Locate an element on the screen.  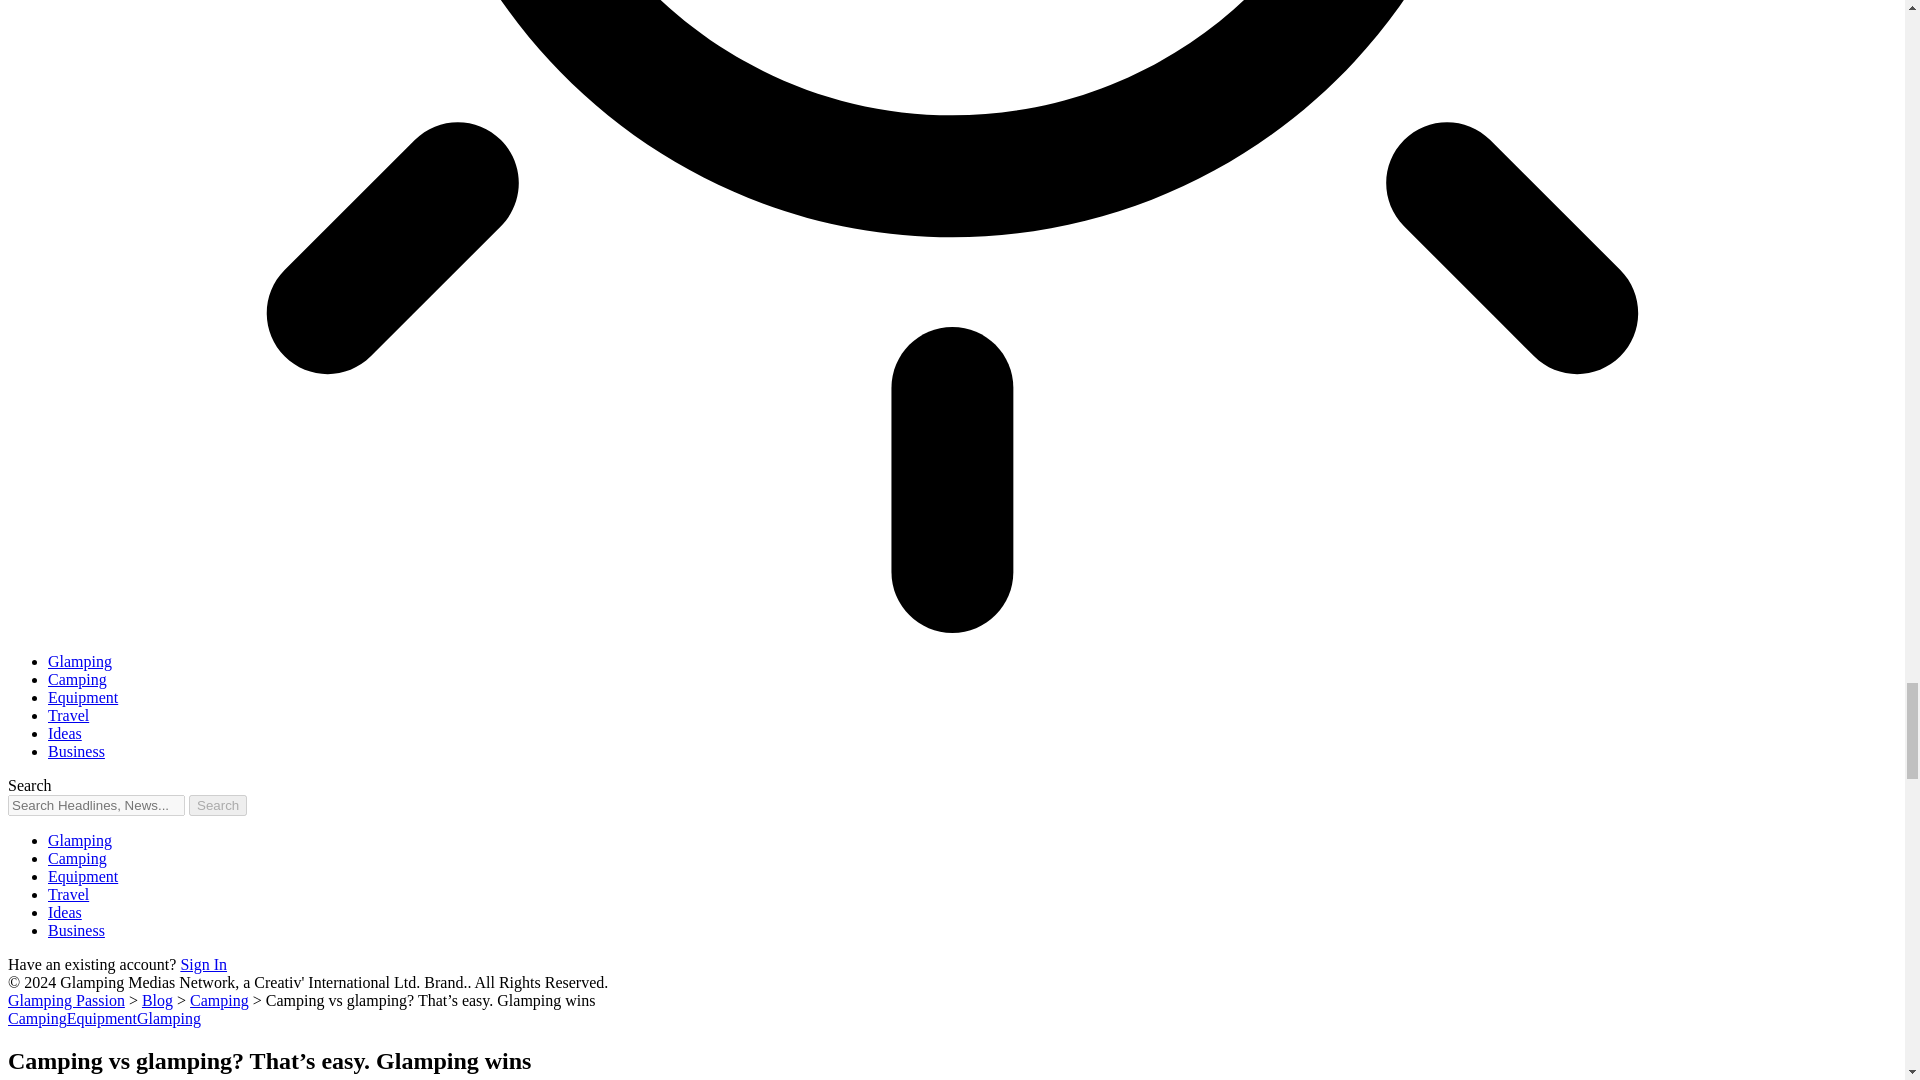
Glamping is located at coordinates (80, 661).